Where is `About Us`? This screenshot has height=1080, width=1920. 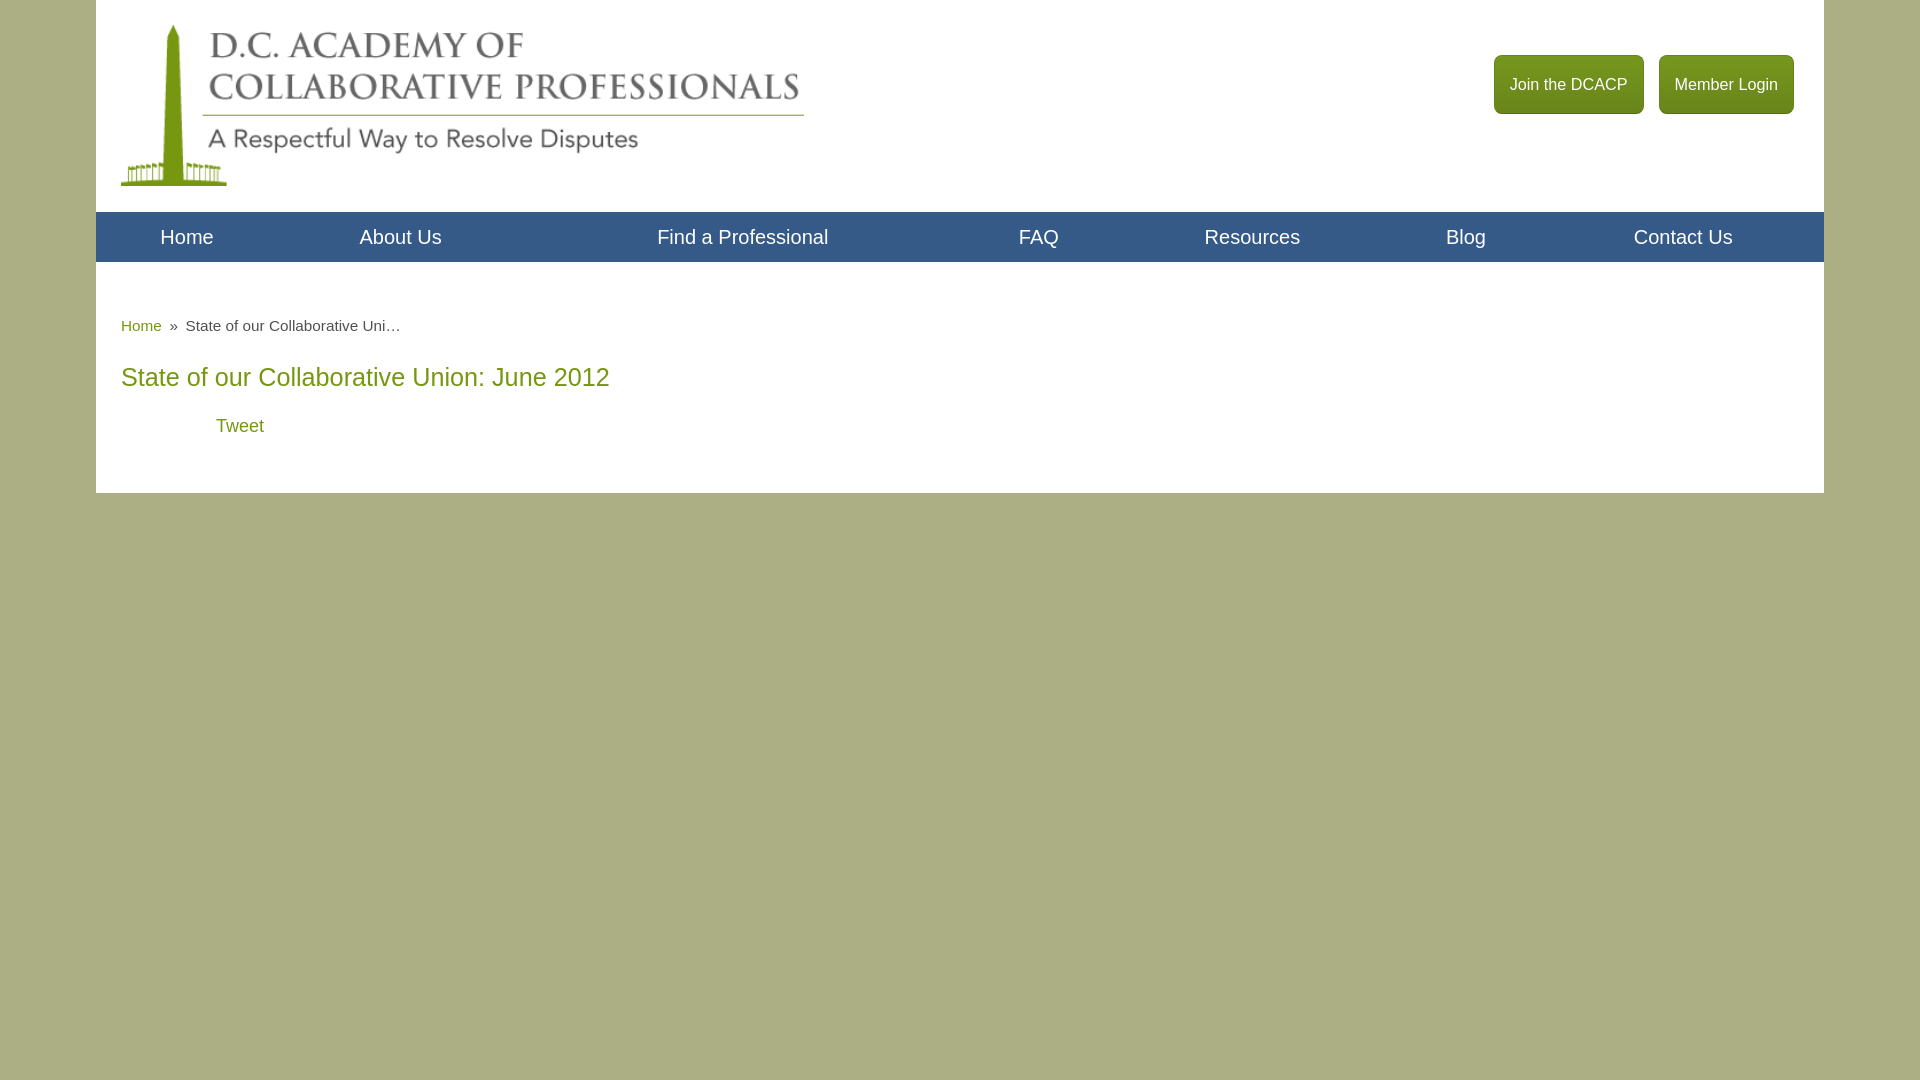 About Us is located at coordinates (400, 236).